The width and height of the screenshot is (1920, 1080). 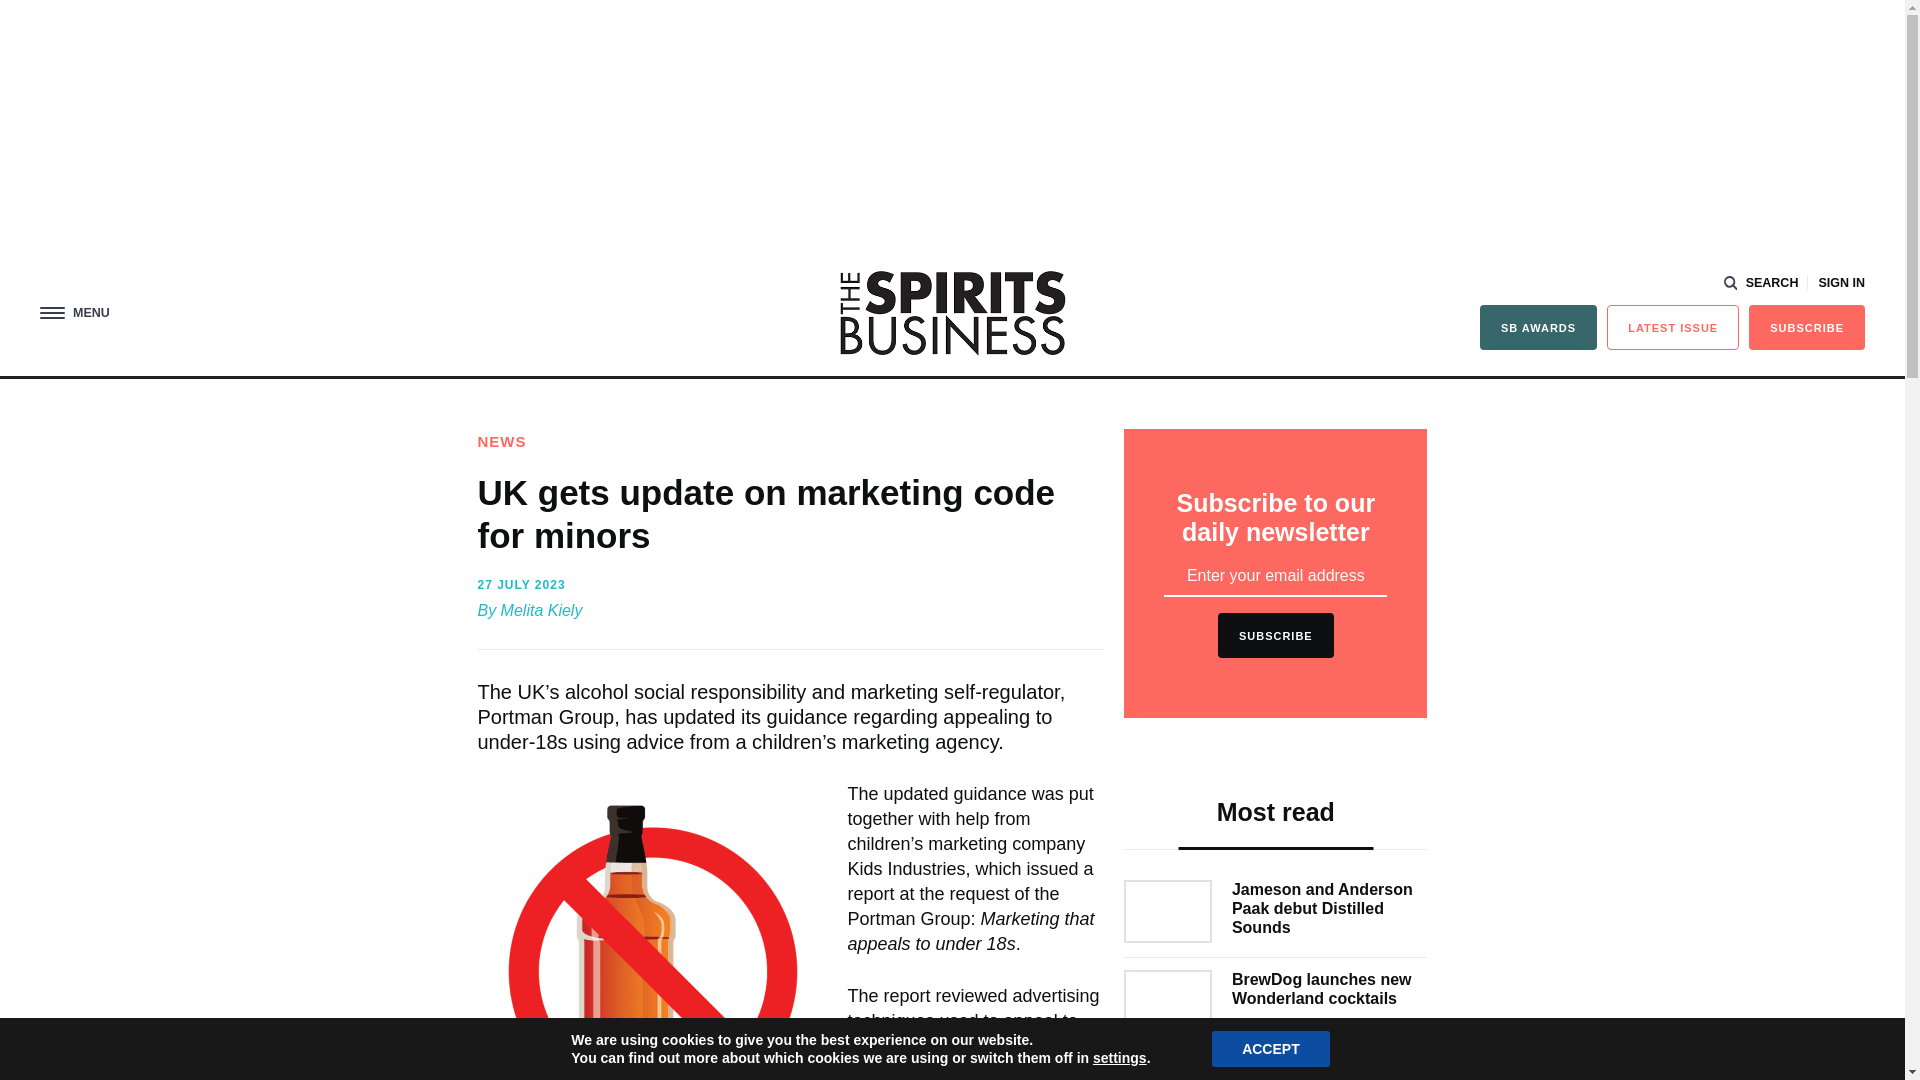 What do you see at coordinates (74, 312) in the screenshot?
I see `MENU` at bounding box center [74, 312].